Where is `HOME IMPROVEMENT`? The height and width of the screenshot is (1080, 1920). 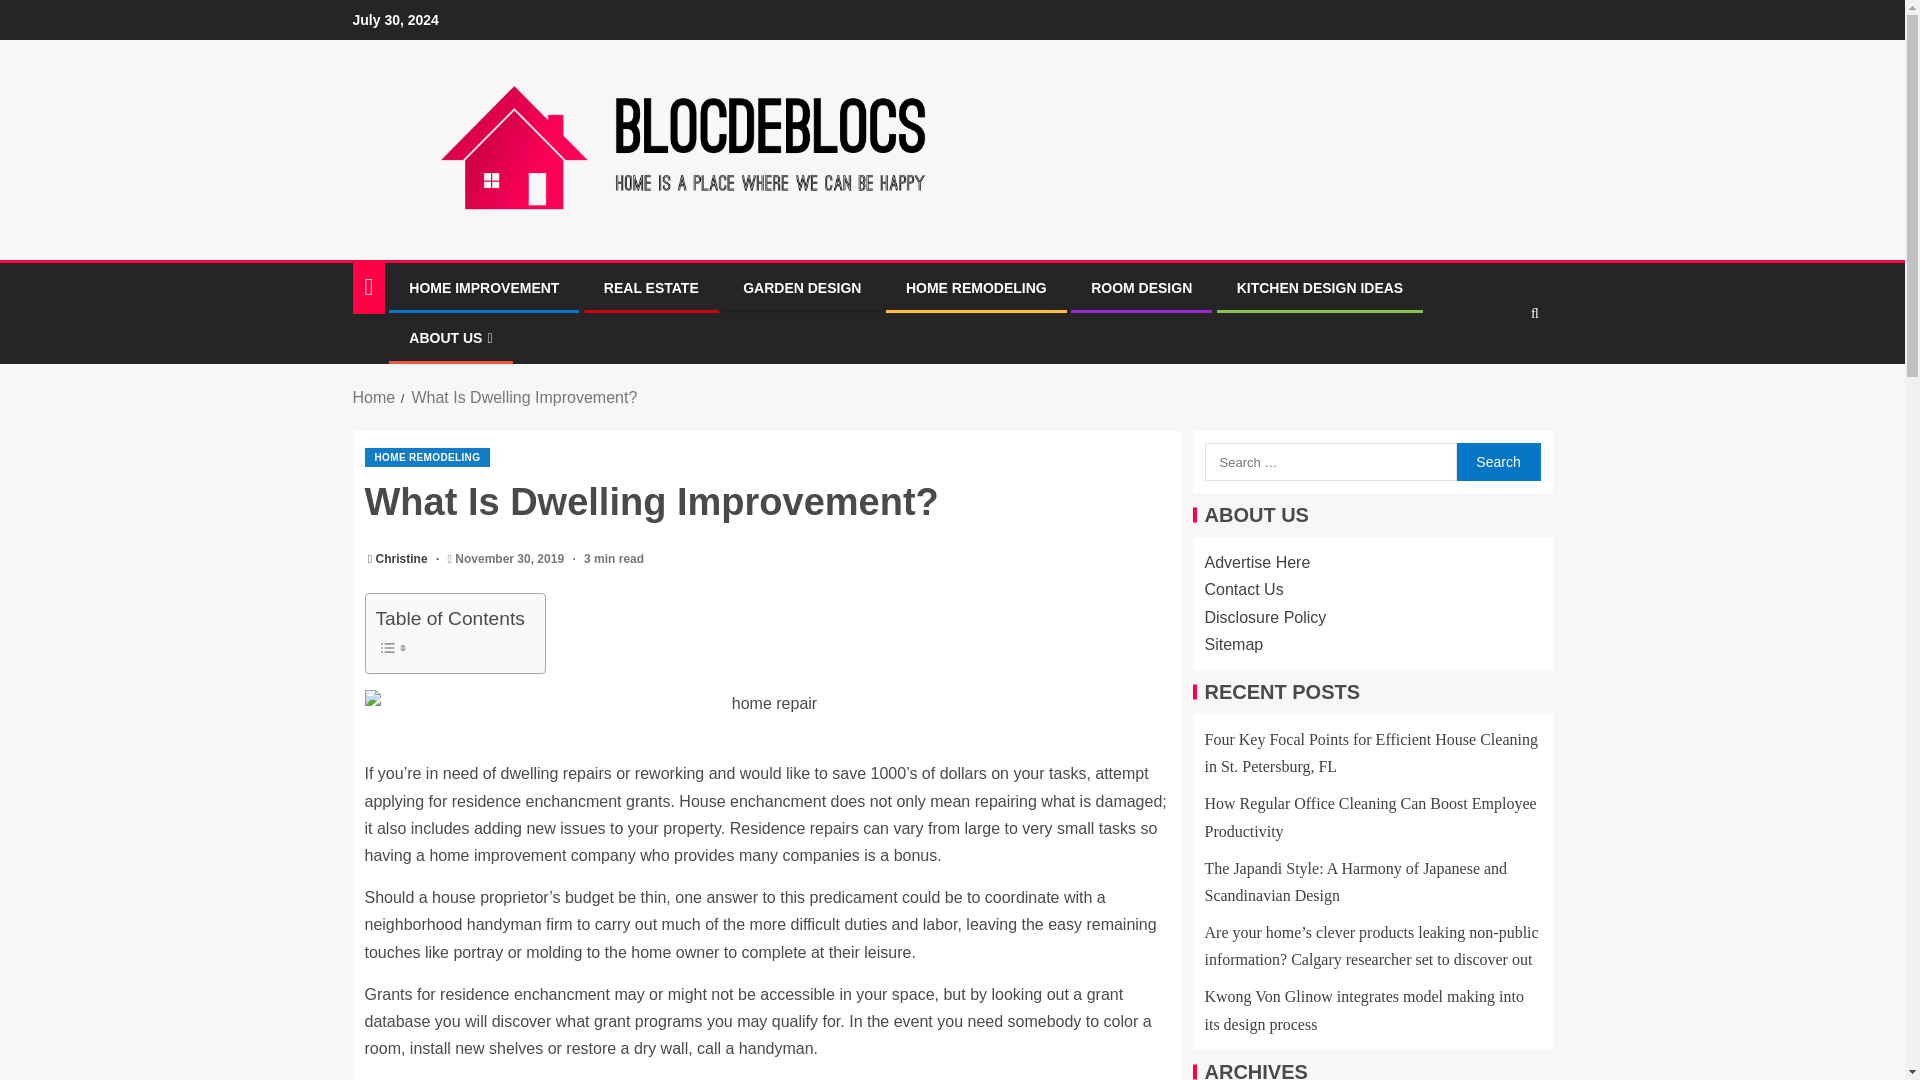
HOME IMPROVEMENT is located at coordinates (483, 287).